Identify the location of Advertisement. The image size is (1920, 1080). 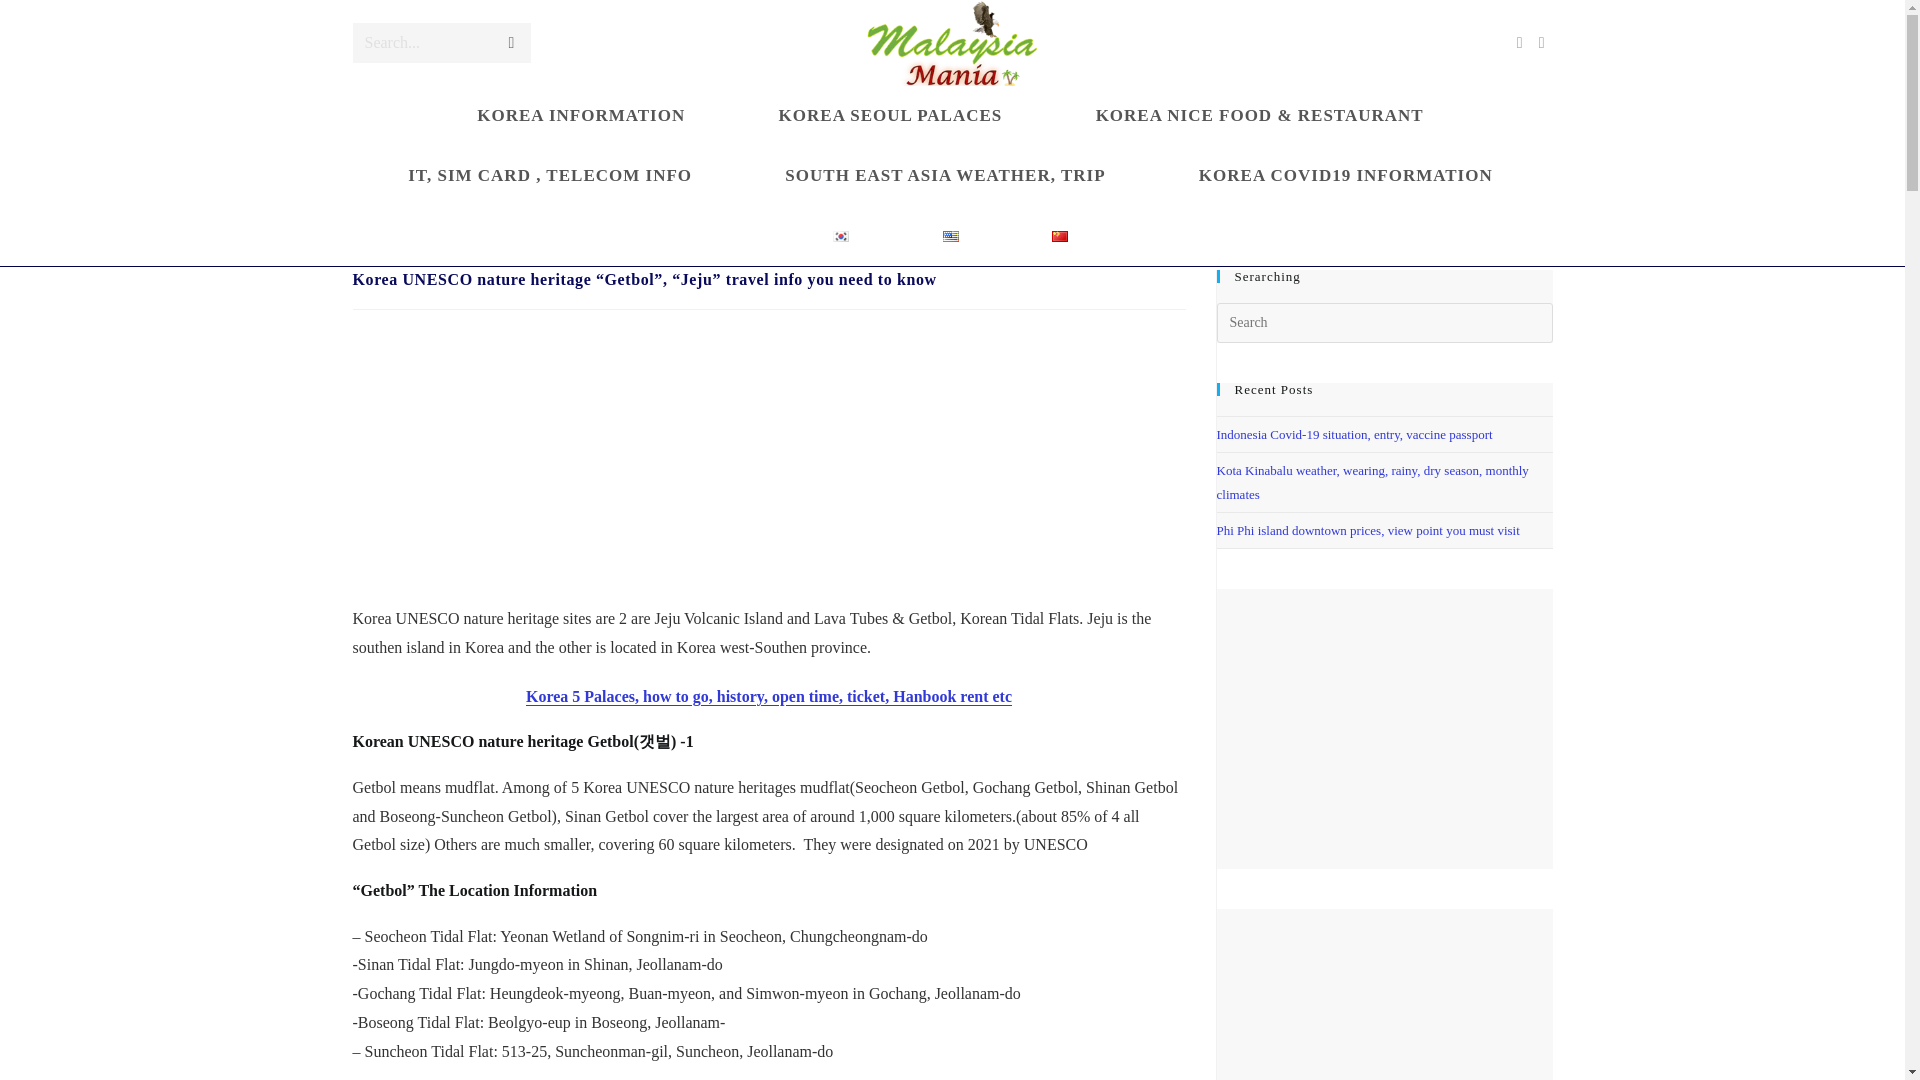
(1383, 728).